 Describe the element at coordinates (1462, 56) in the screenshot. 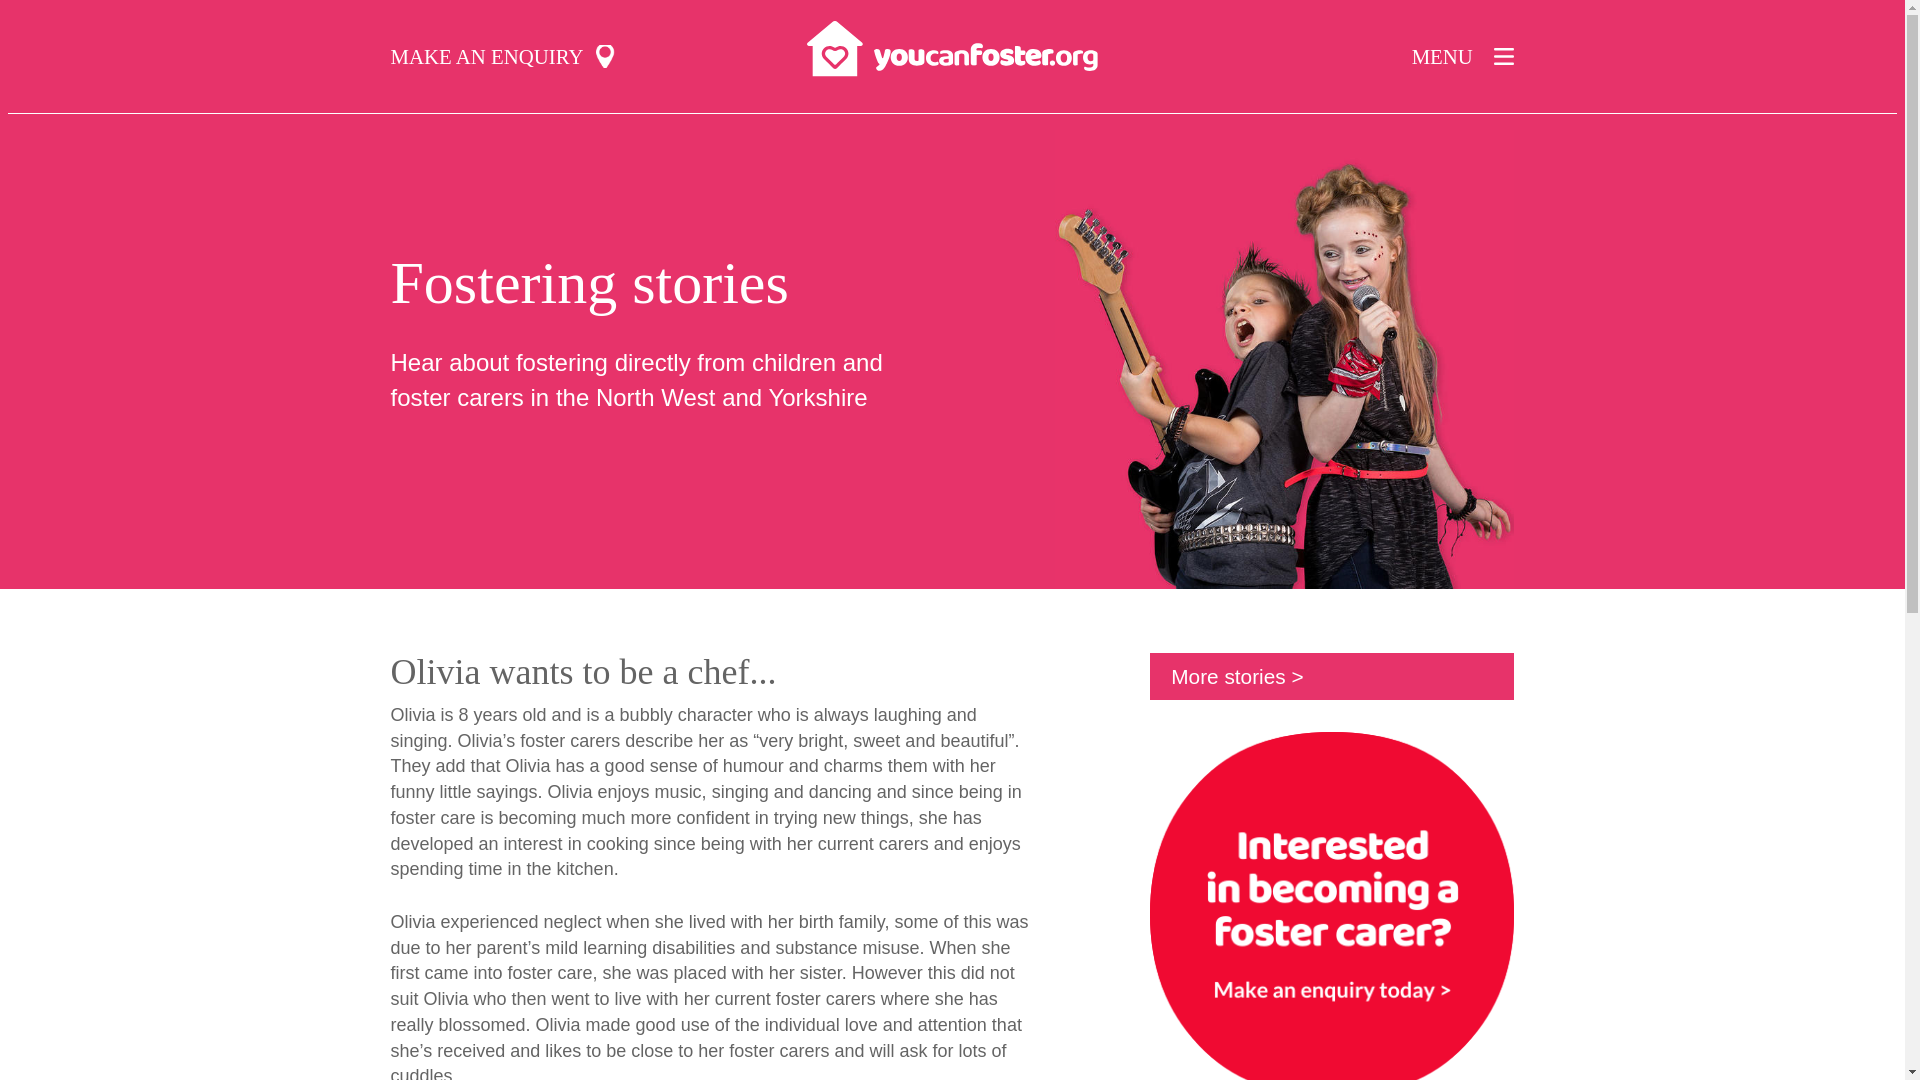

I see `MENU` at that location.